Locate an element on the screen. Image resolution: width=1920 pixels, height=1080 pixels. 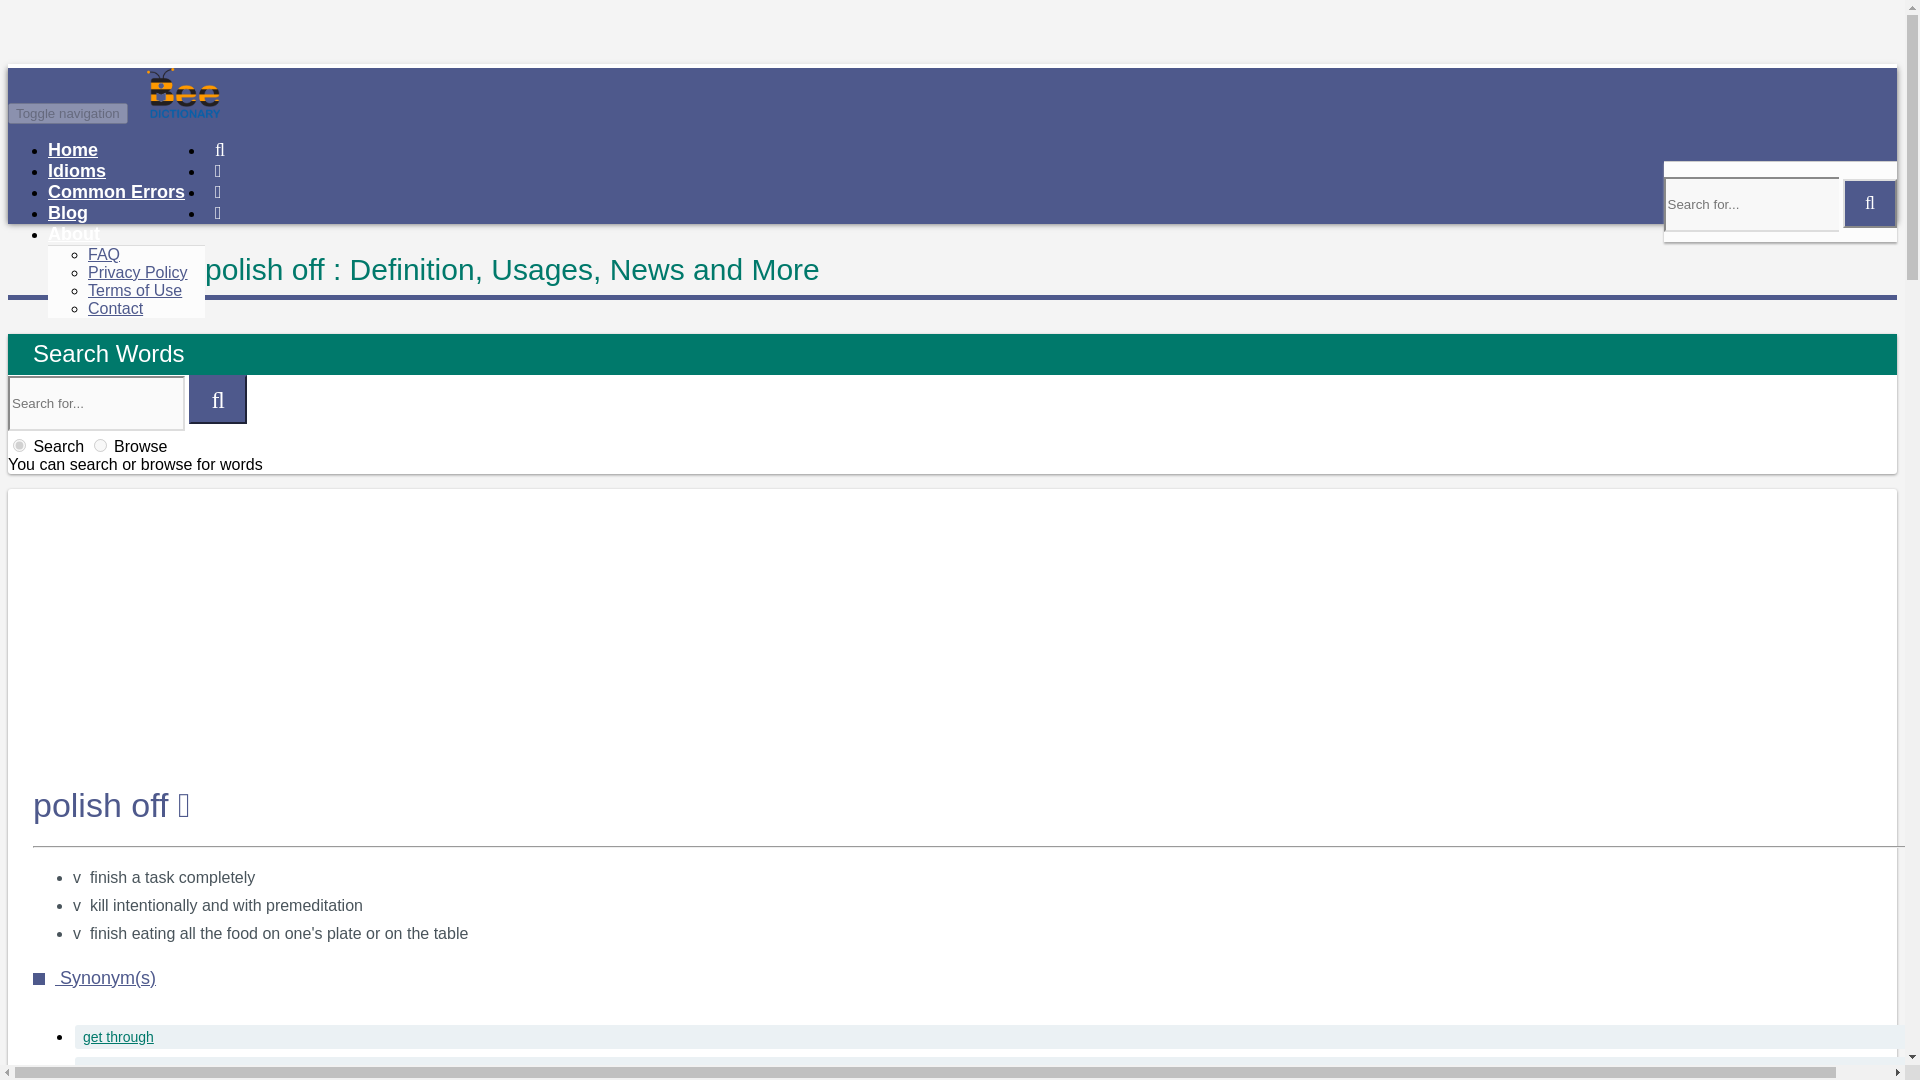
Common Errors is located at coordinates (116, 192).